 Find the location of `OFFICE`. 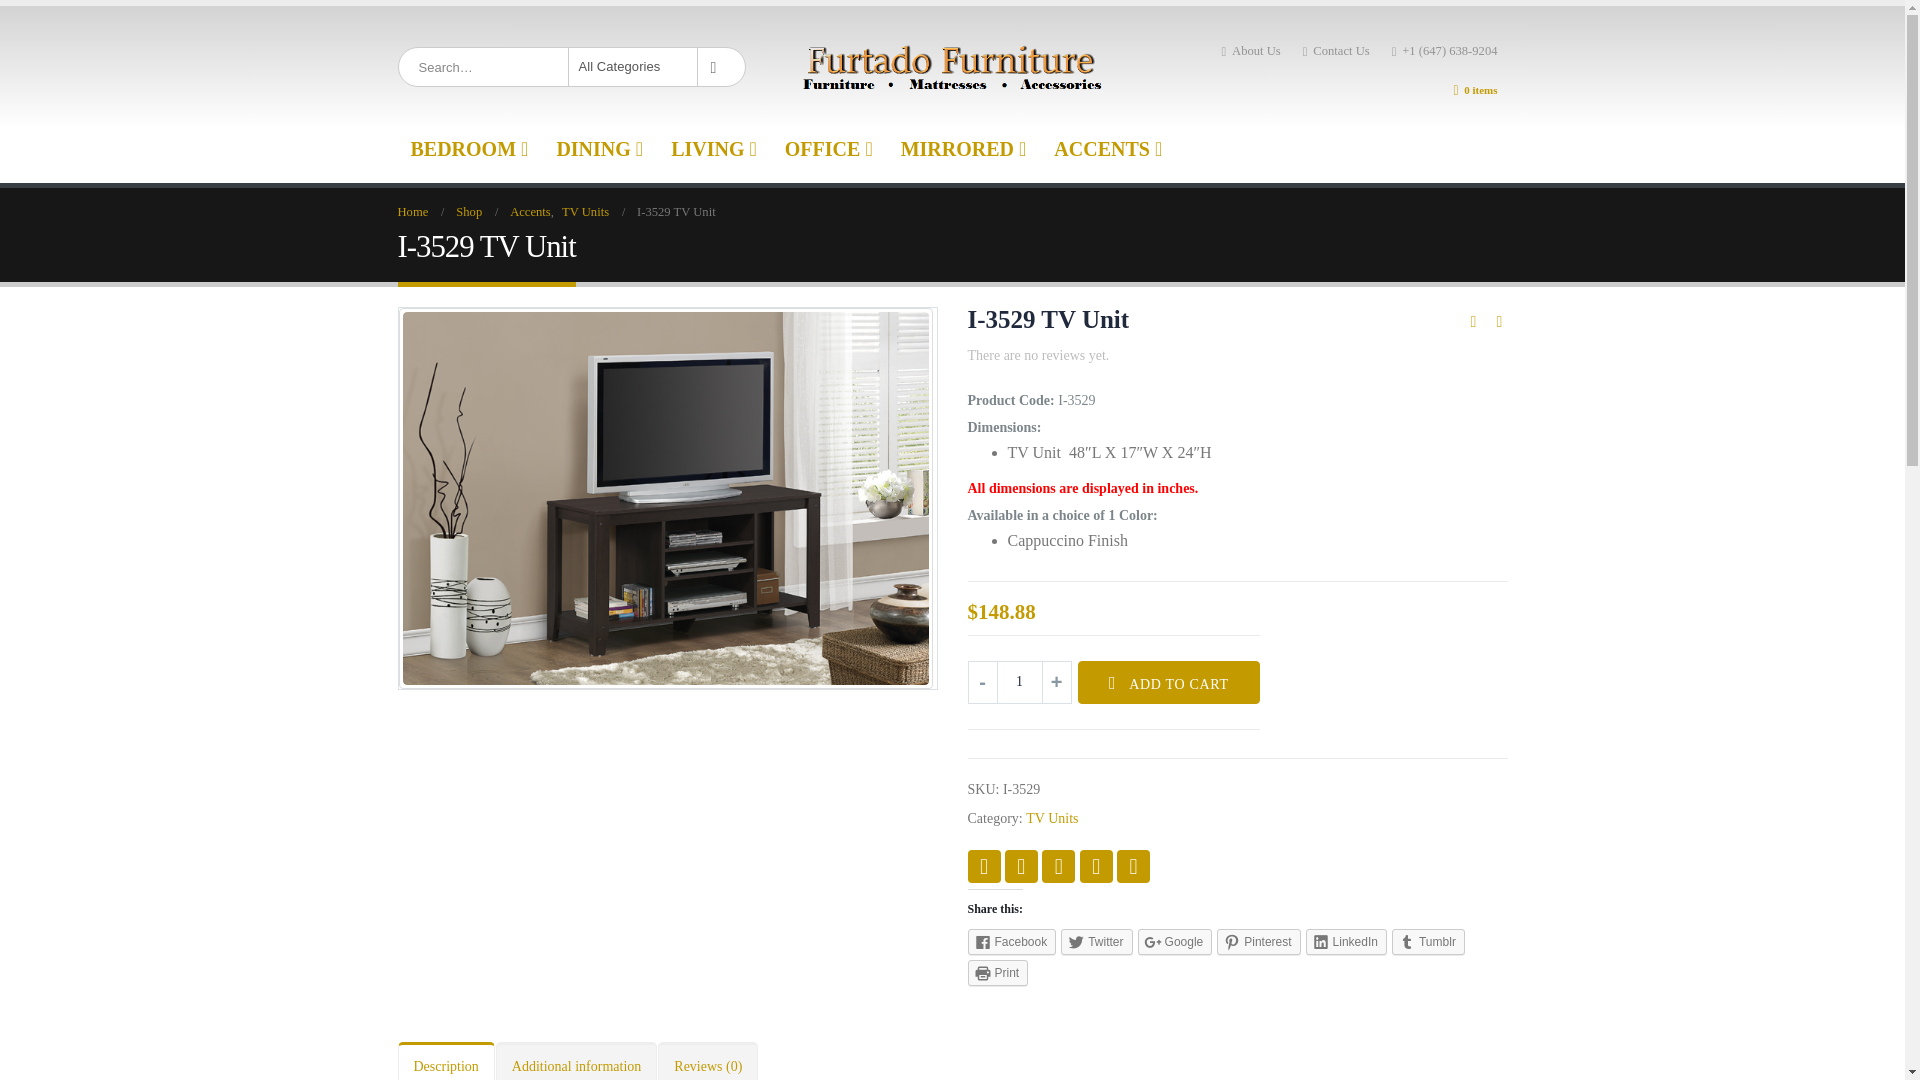

OFFICE is located at coordinates (828, 148).